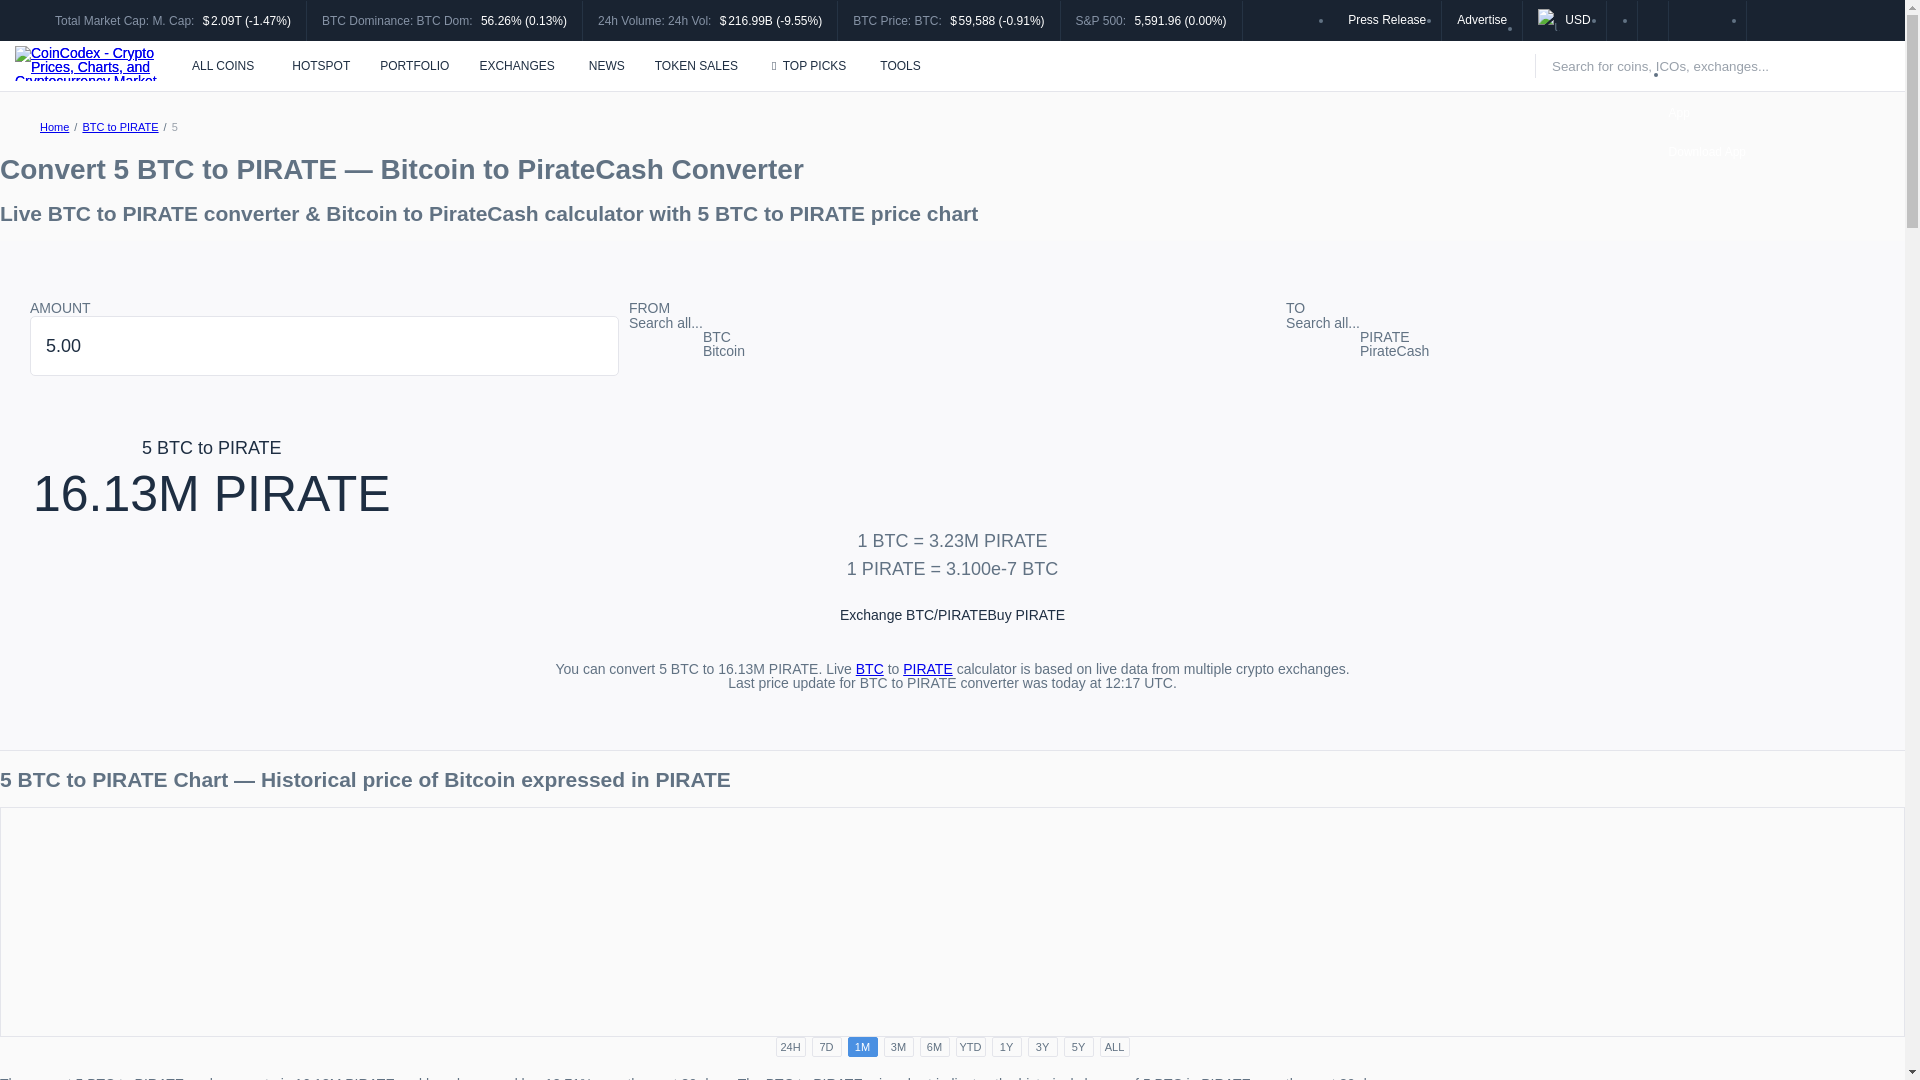 This screenshot has width=1920, height=1080. Describe the element at coordinates (1386, 18) in the screenshot. I see `Press Release` at that location.